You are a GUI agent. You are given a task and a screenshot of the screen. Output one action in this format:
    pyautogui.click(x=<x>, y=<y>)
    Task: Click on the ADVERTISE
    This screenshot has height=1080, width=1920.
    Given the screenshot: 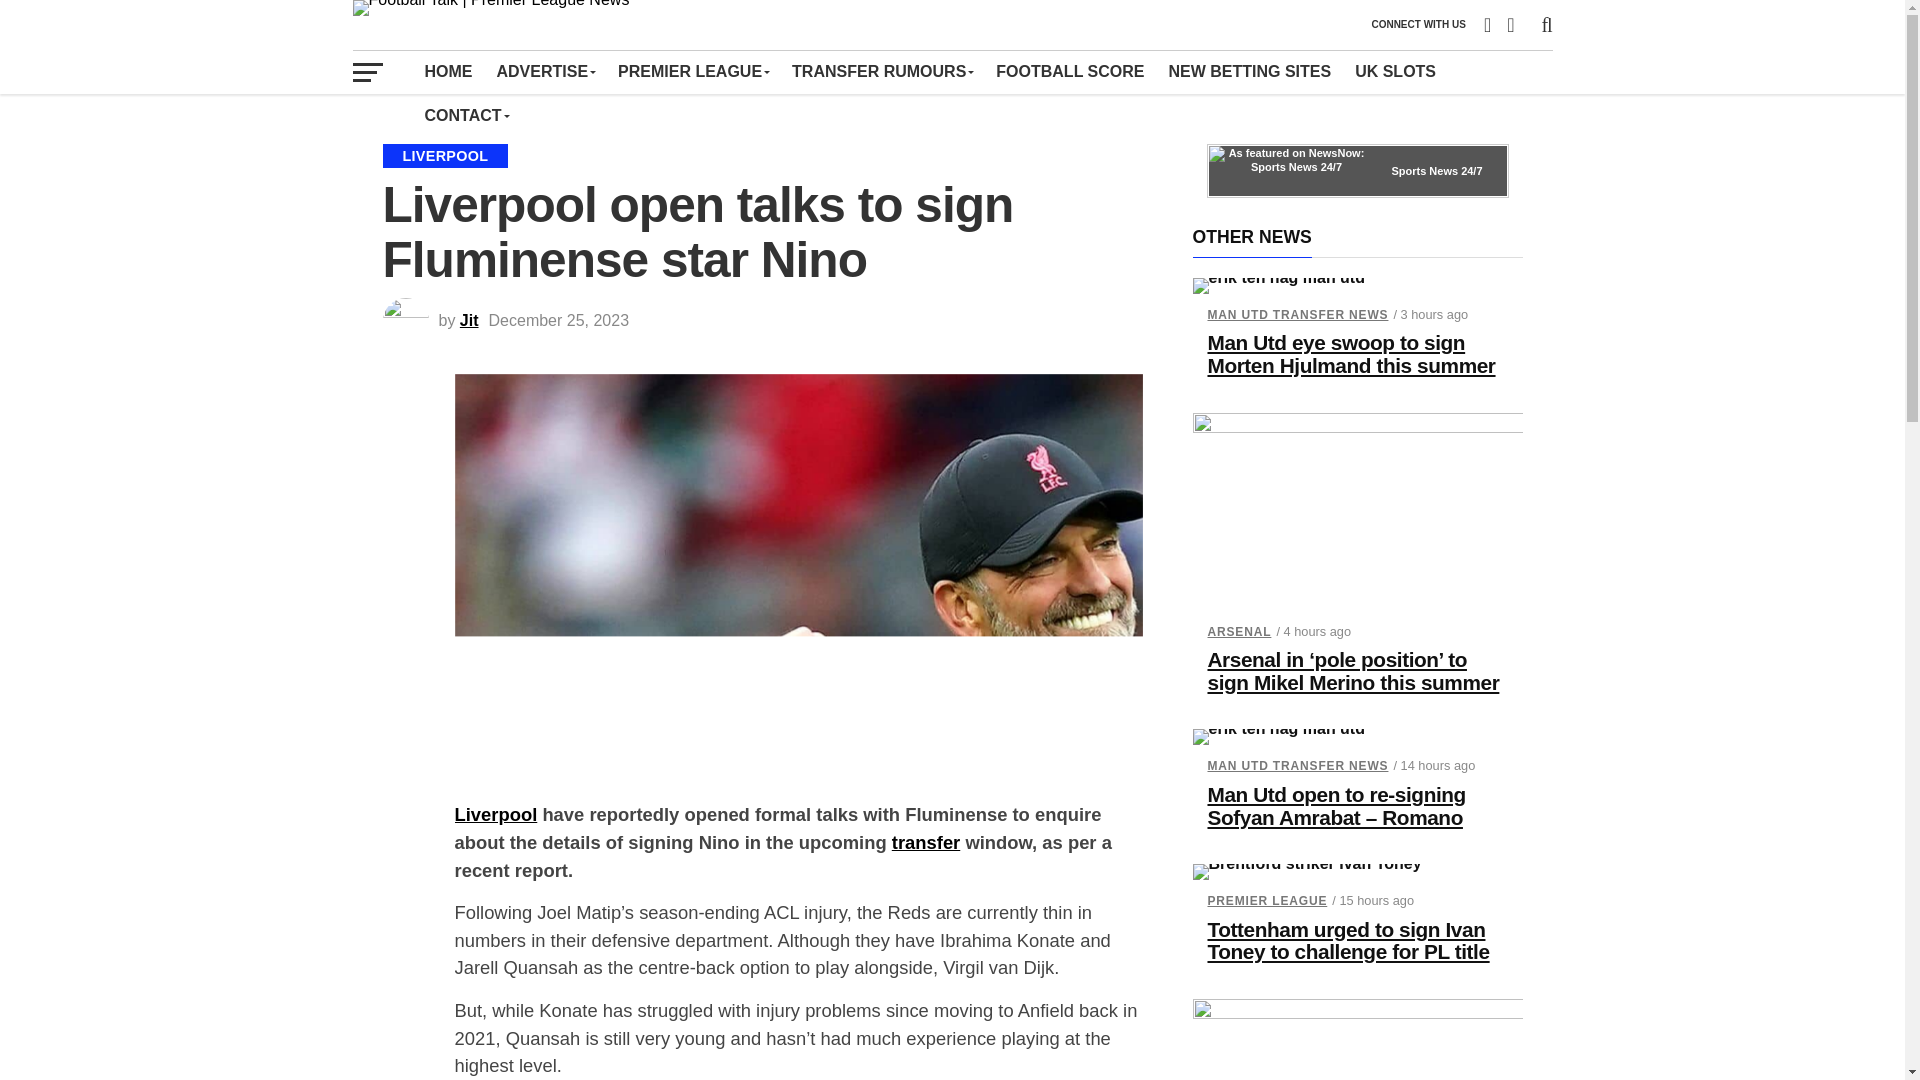 What is the action you would take?
    pyautogui.click(x=544, y=71)
    